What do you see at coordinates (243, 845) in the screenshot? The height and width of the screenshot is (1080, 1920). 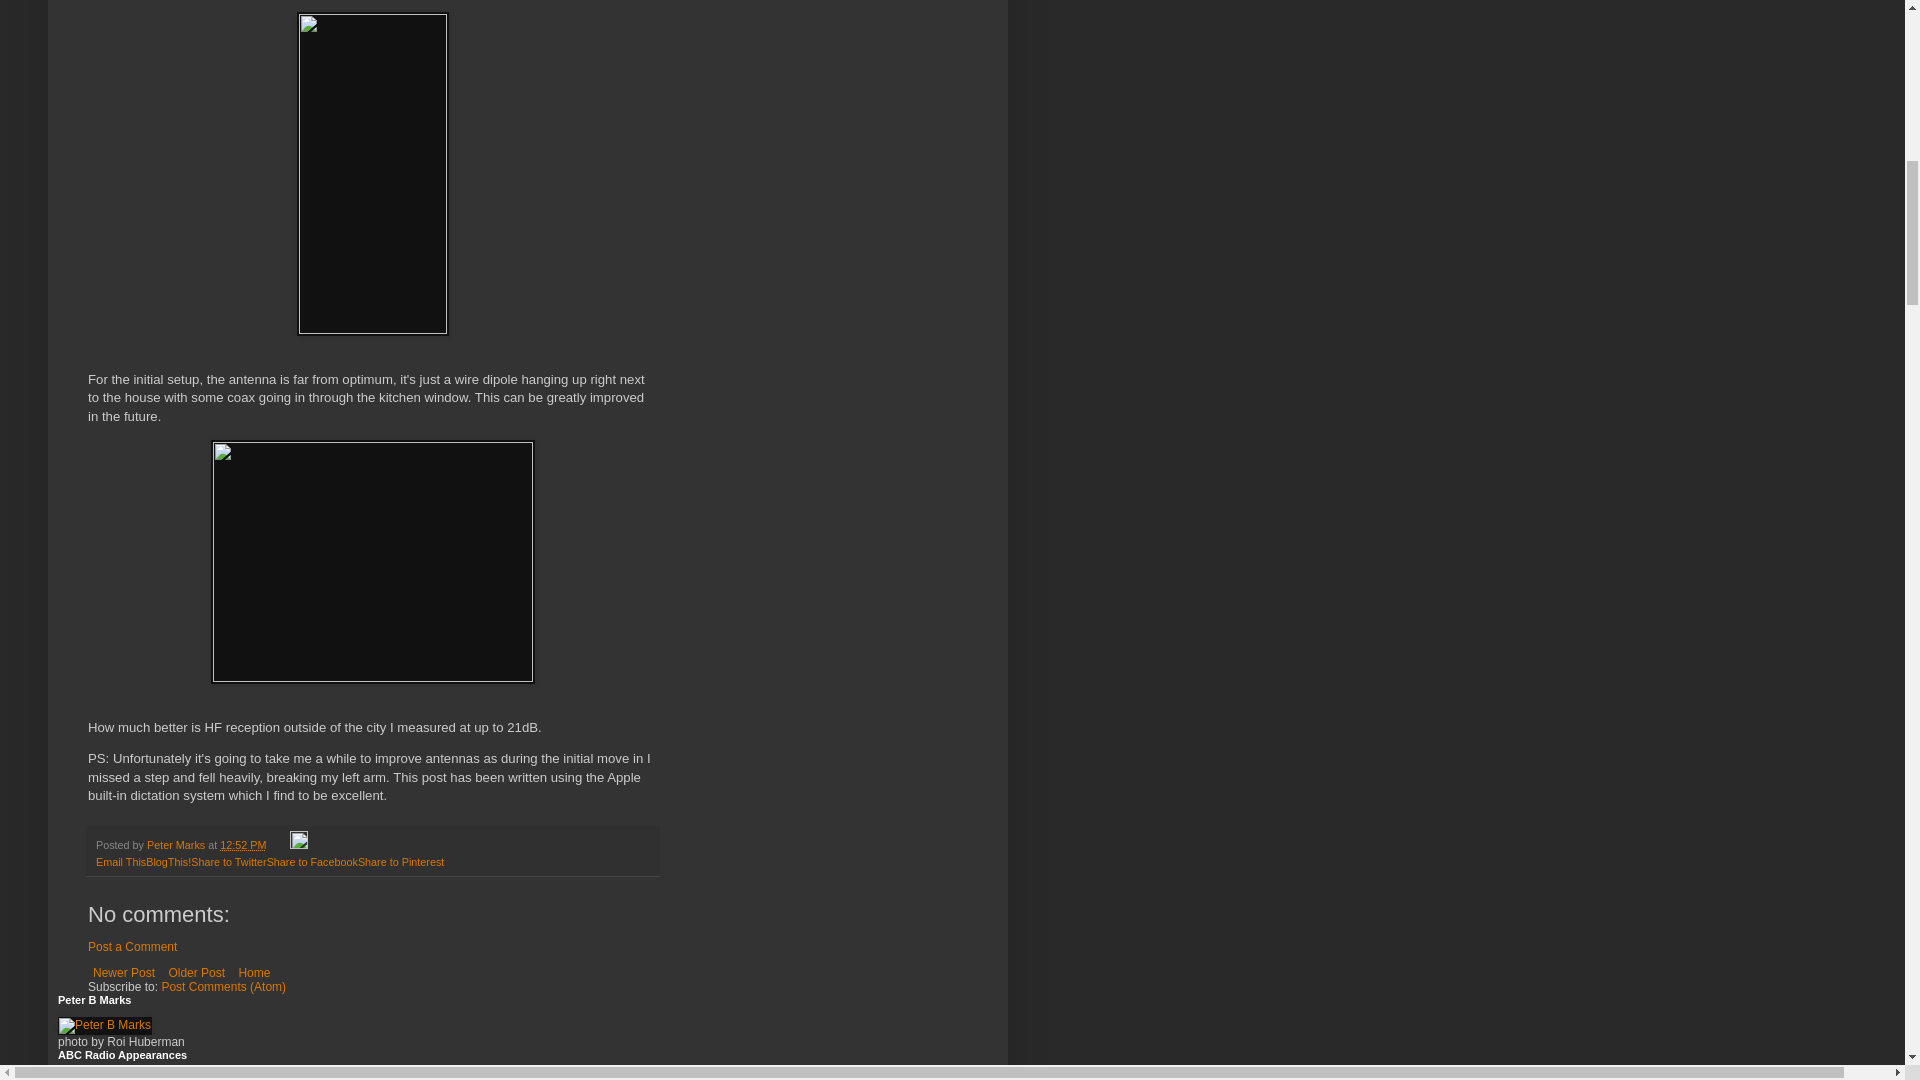 I see `12:52 PM` at bounding box center [243, 845].